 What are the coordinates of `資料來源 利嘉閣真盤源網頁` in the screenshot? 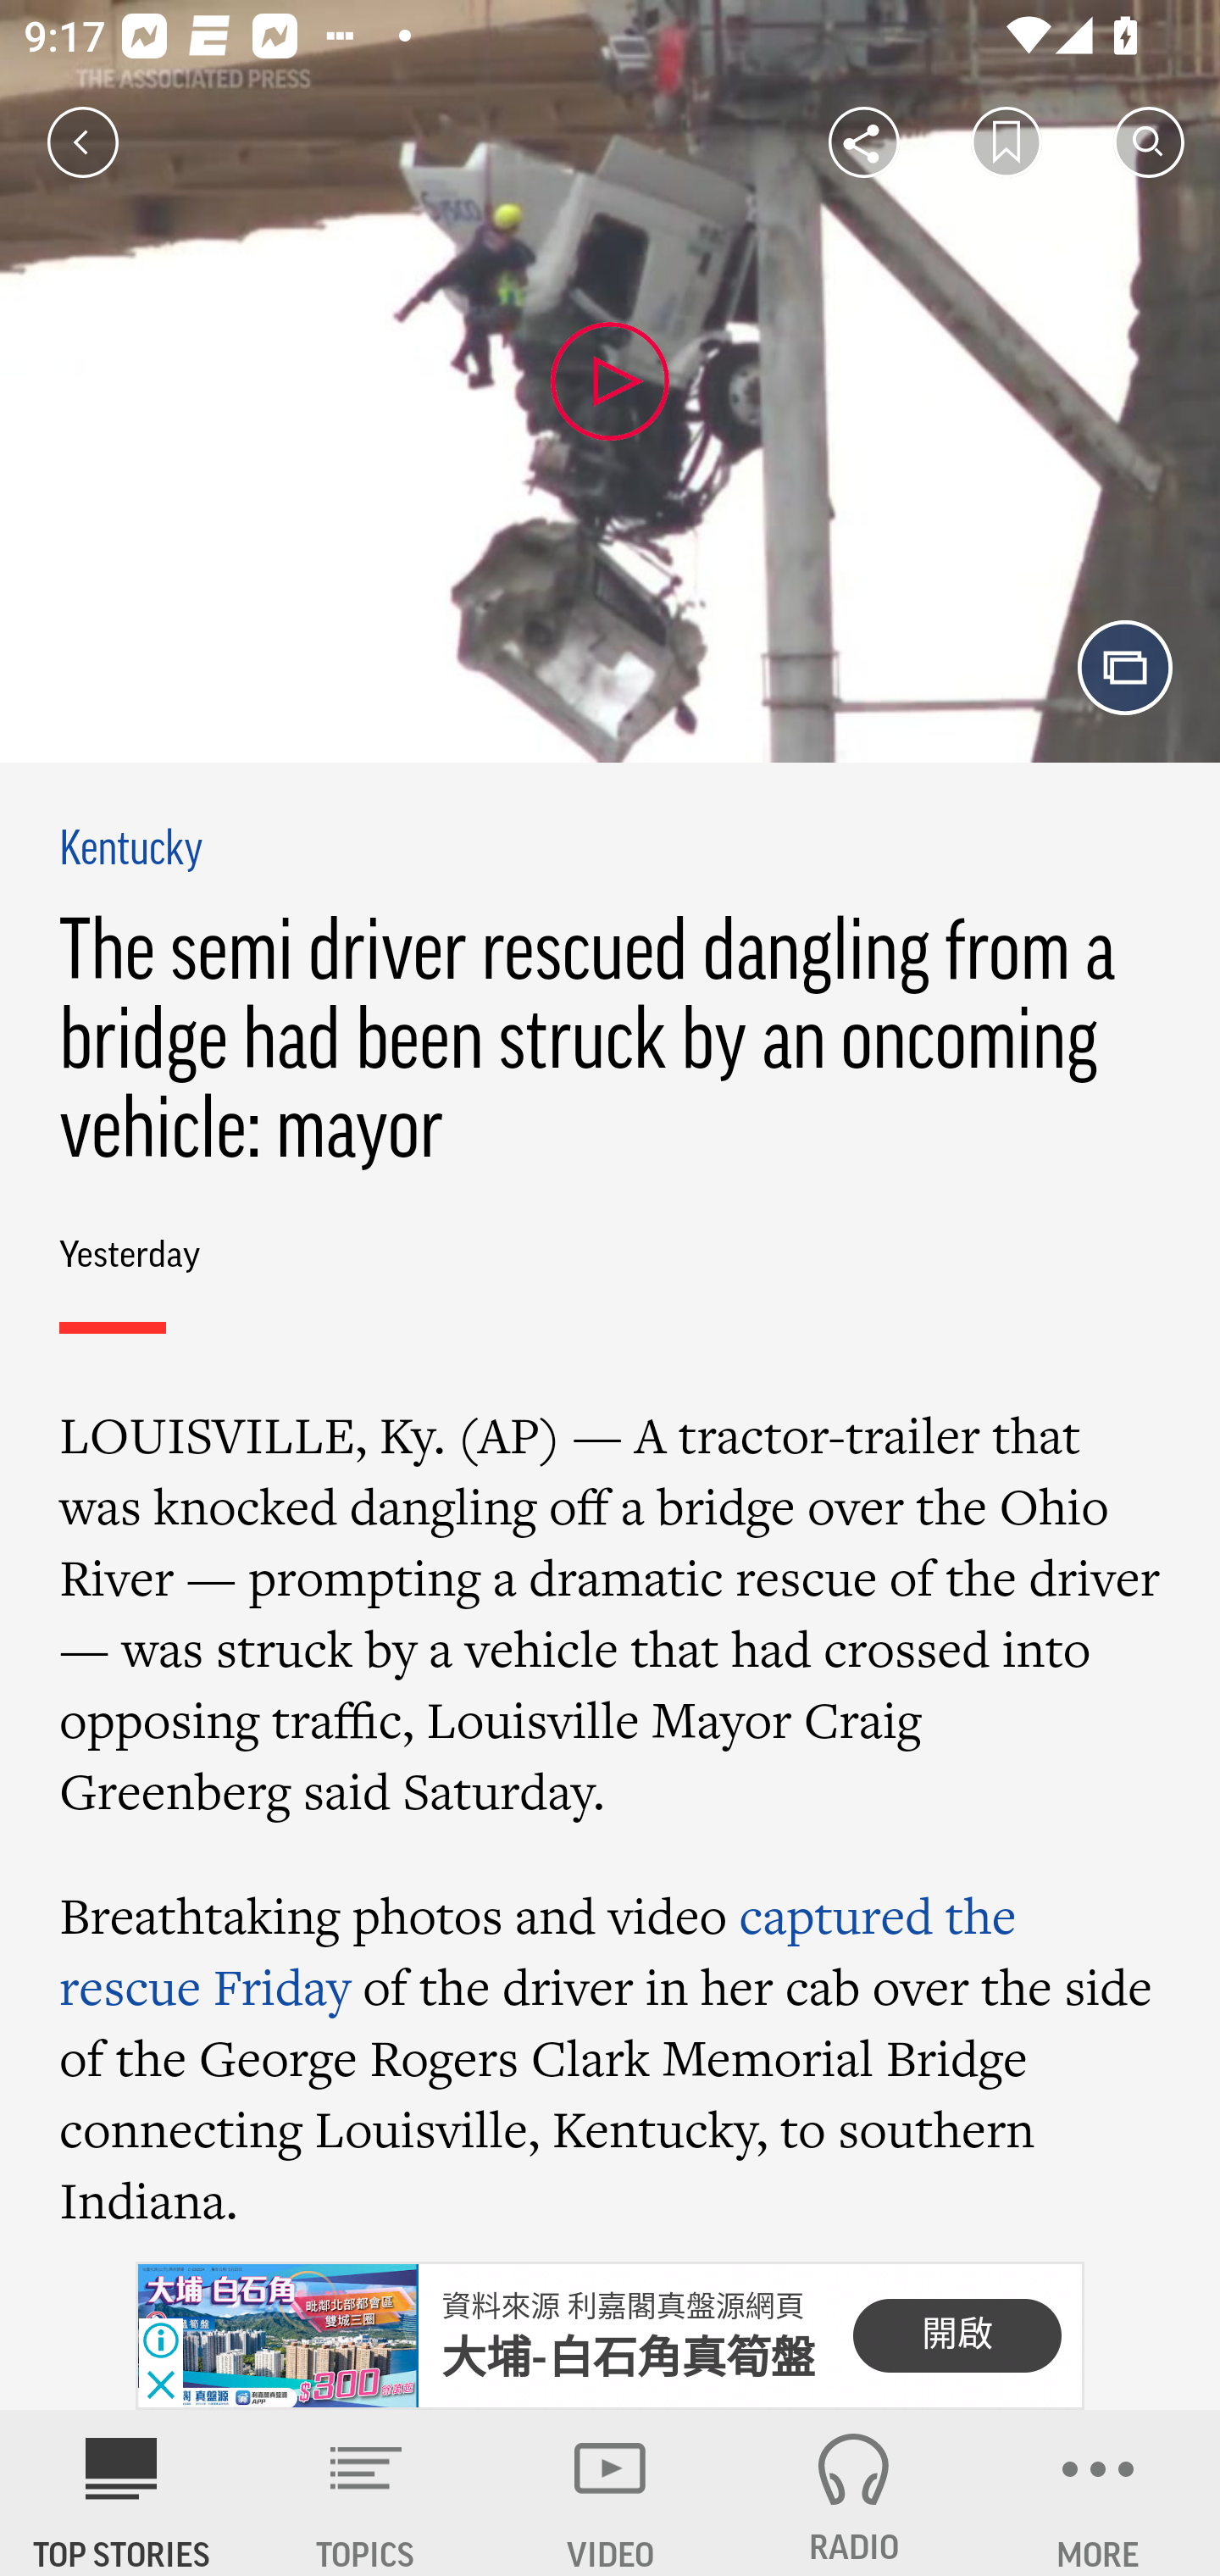 It's located at (622, 2307).